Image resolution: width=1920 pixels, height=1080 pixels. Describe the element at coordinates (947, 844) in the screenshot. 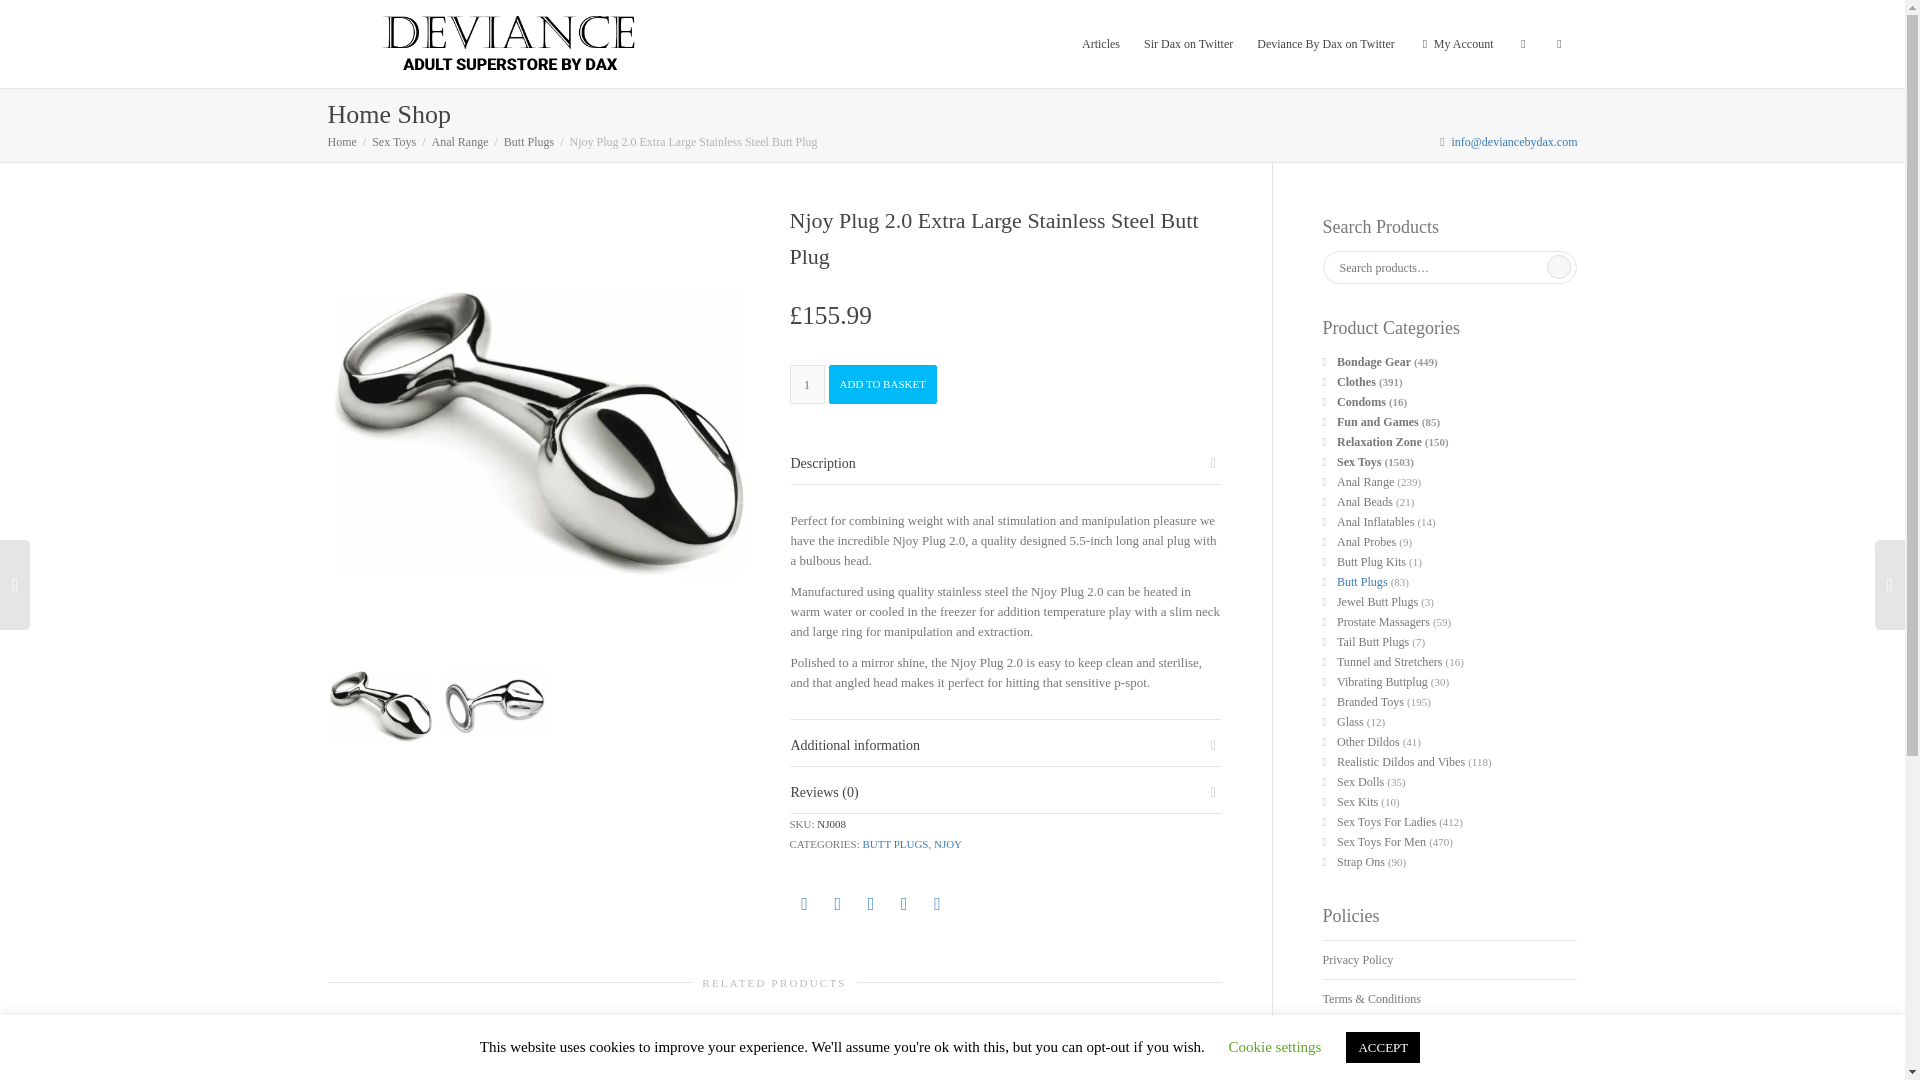

I see `NJOY` at that location.